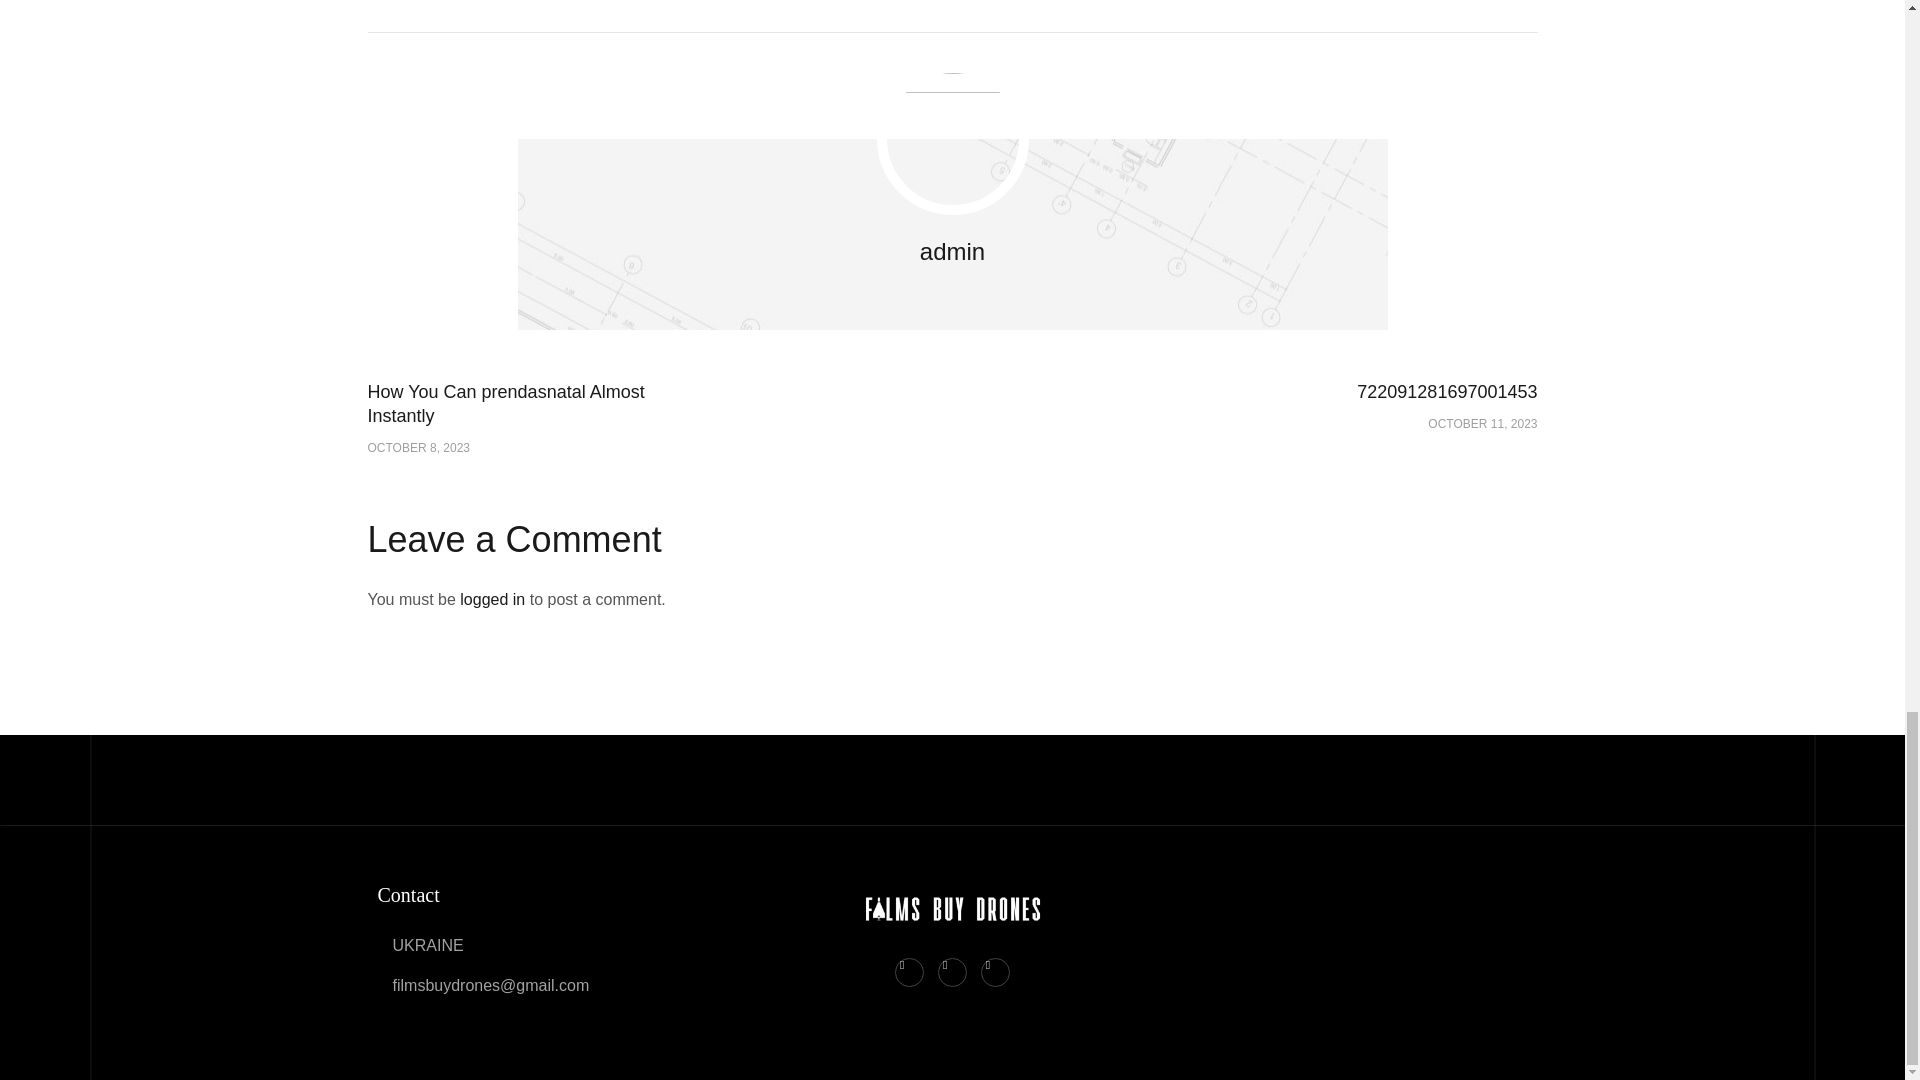 This screenshot has width=1920, height=1080. What do you see at coordinates (518, 417) in the screenshot?
I see `logged in` at bounding box center [518, 417].